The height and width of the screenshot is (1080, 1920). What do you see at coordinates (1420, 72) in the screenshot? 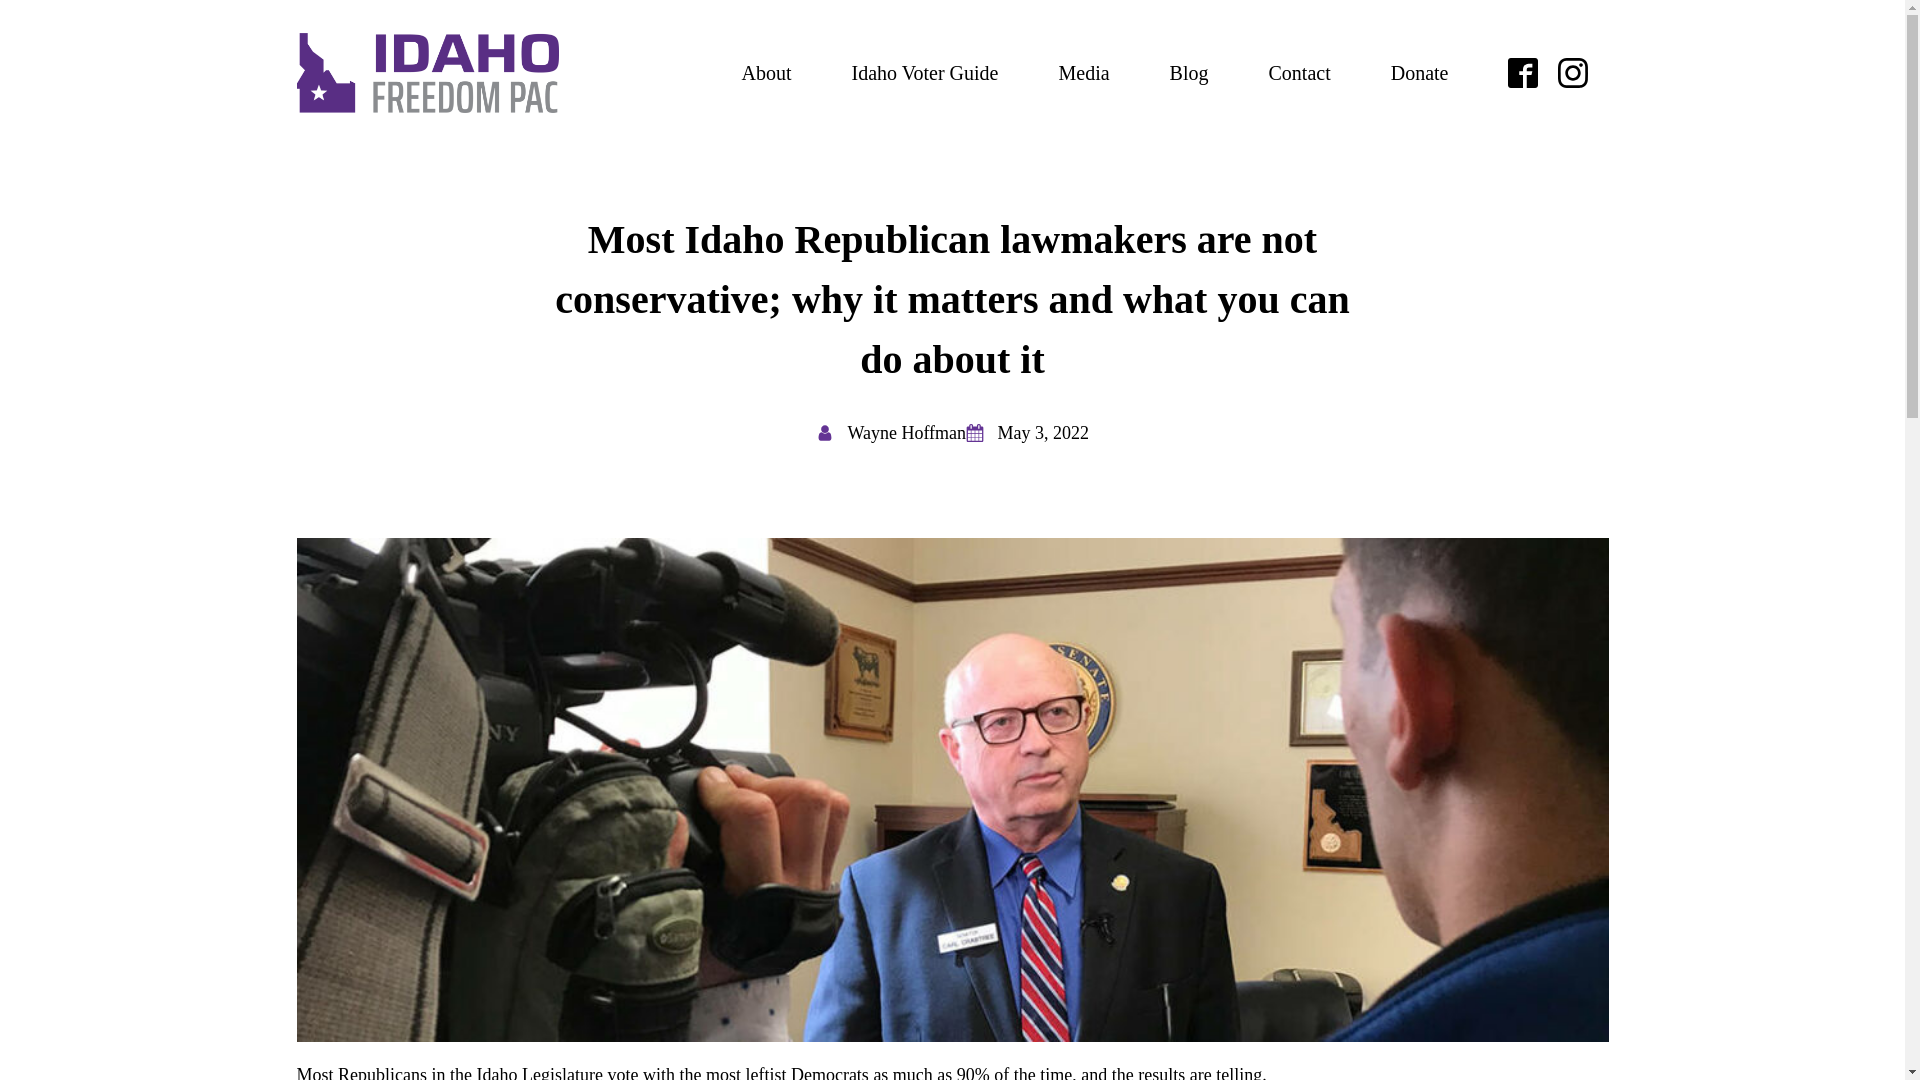
I see `Donate` at bounding box center [1420, 72].